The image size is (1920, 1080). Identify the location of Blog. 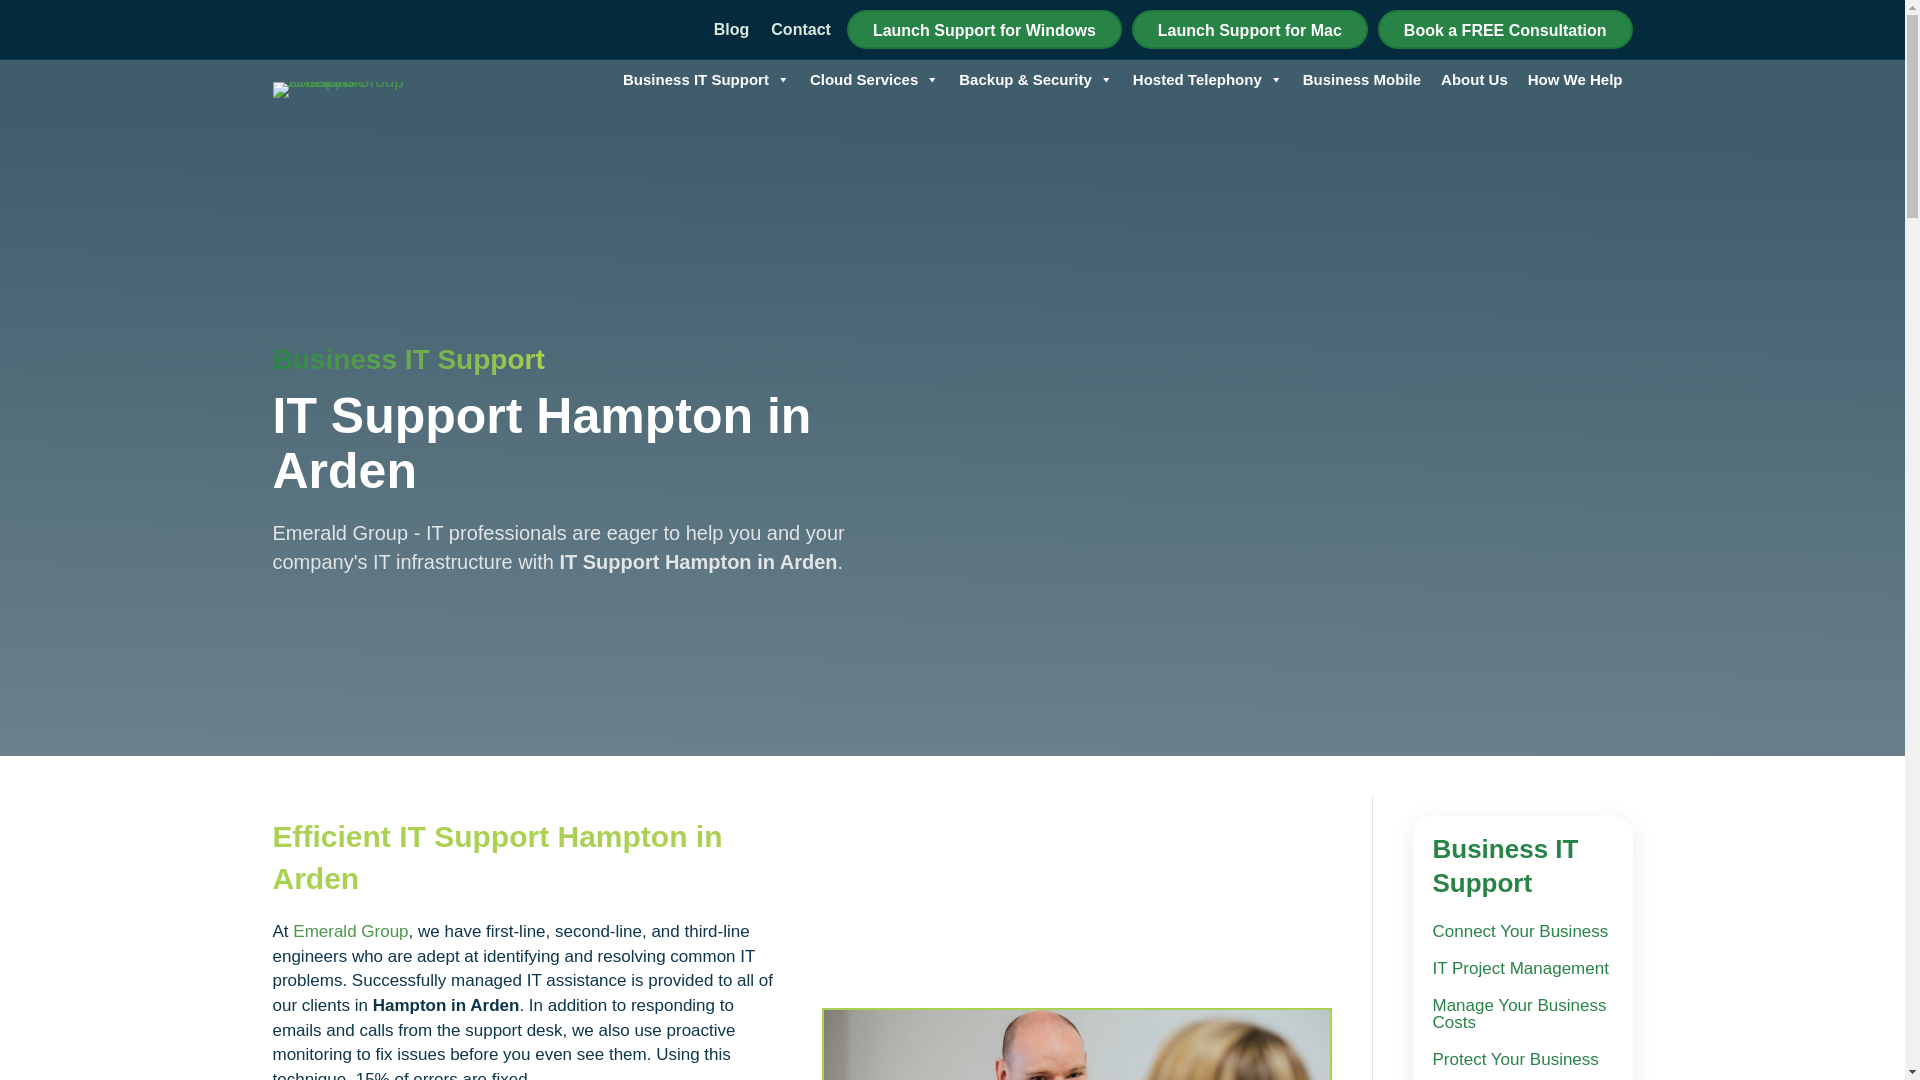
(732, 24).